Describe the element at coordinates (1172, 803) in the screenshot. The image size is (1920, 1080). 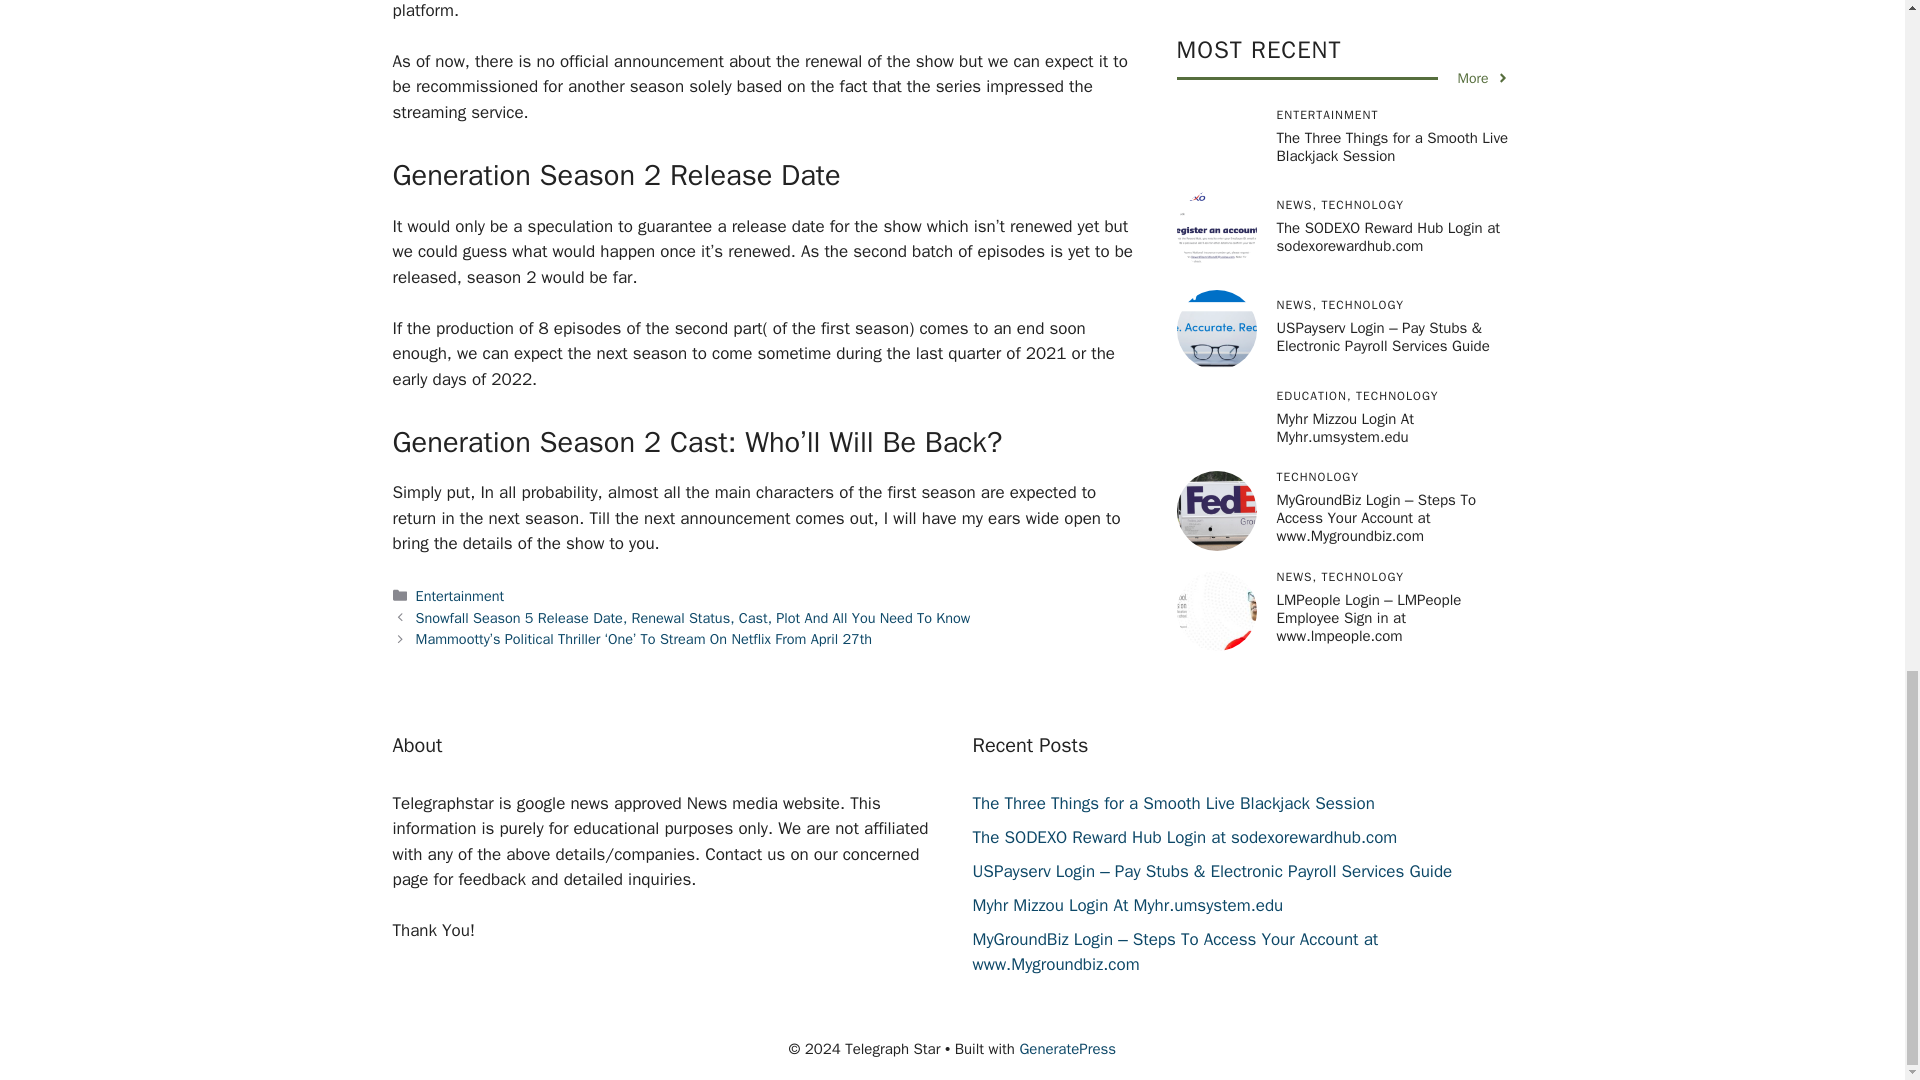
I see `The Three Things for a Smooth Live Blackjack Session` at that location.